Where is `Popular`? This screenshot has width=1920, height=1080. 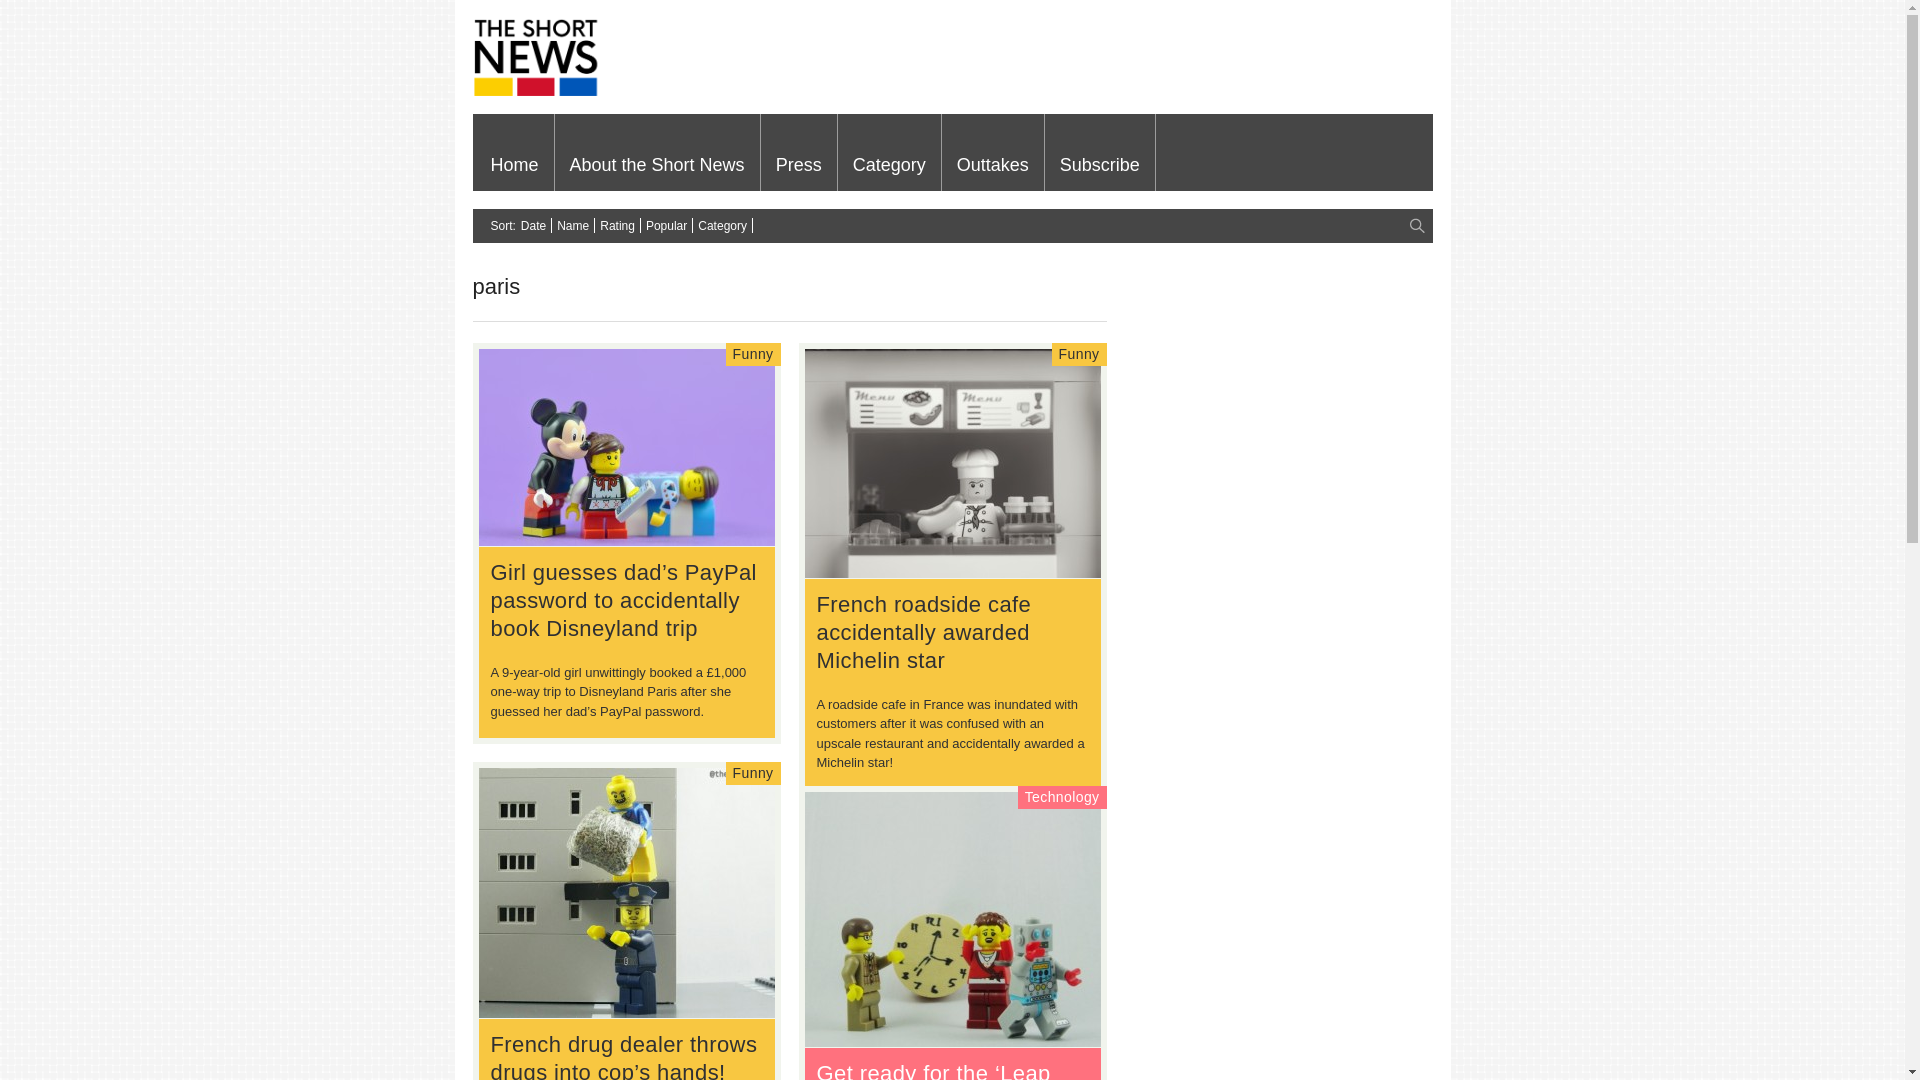
Popular is located at coordinates (666, 226).